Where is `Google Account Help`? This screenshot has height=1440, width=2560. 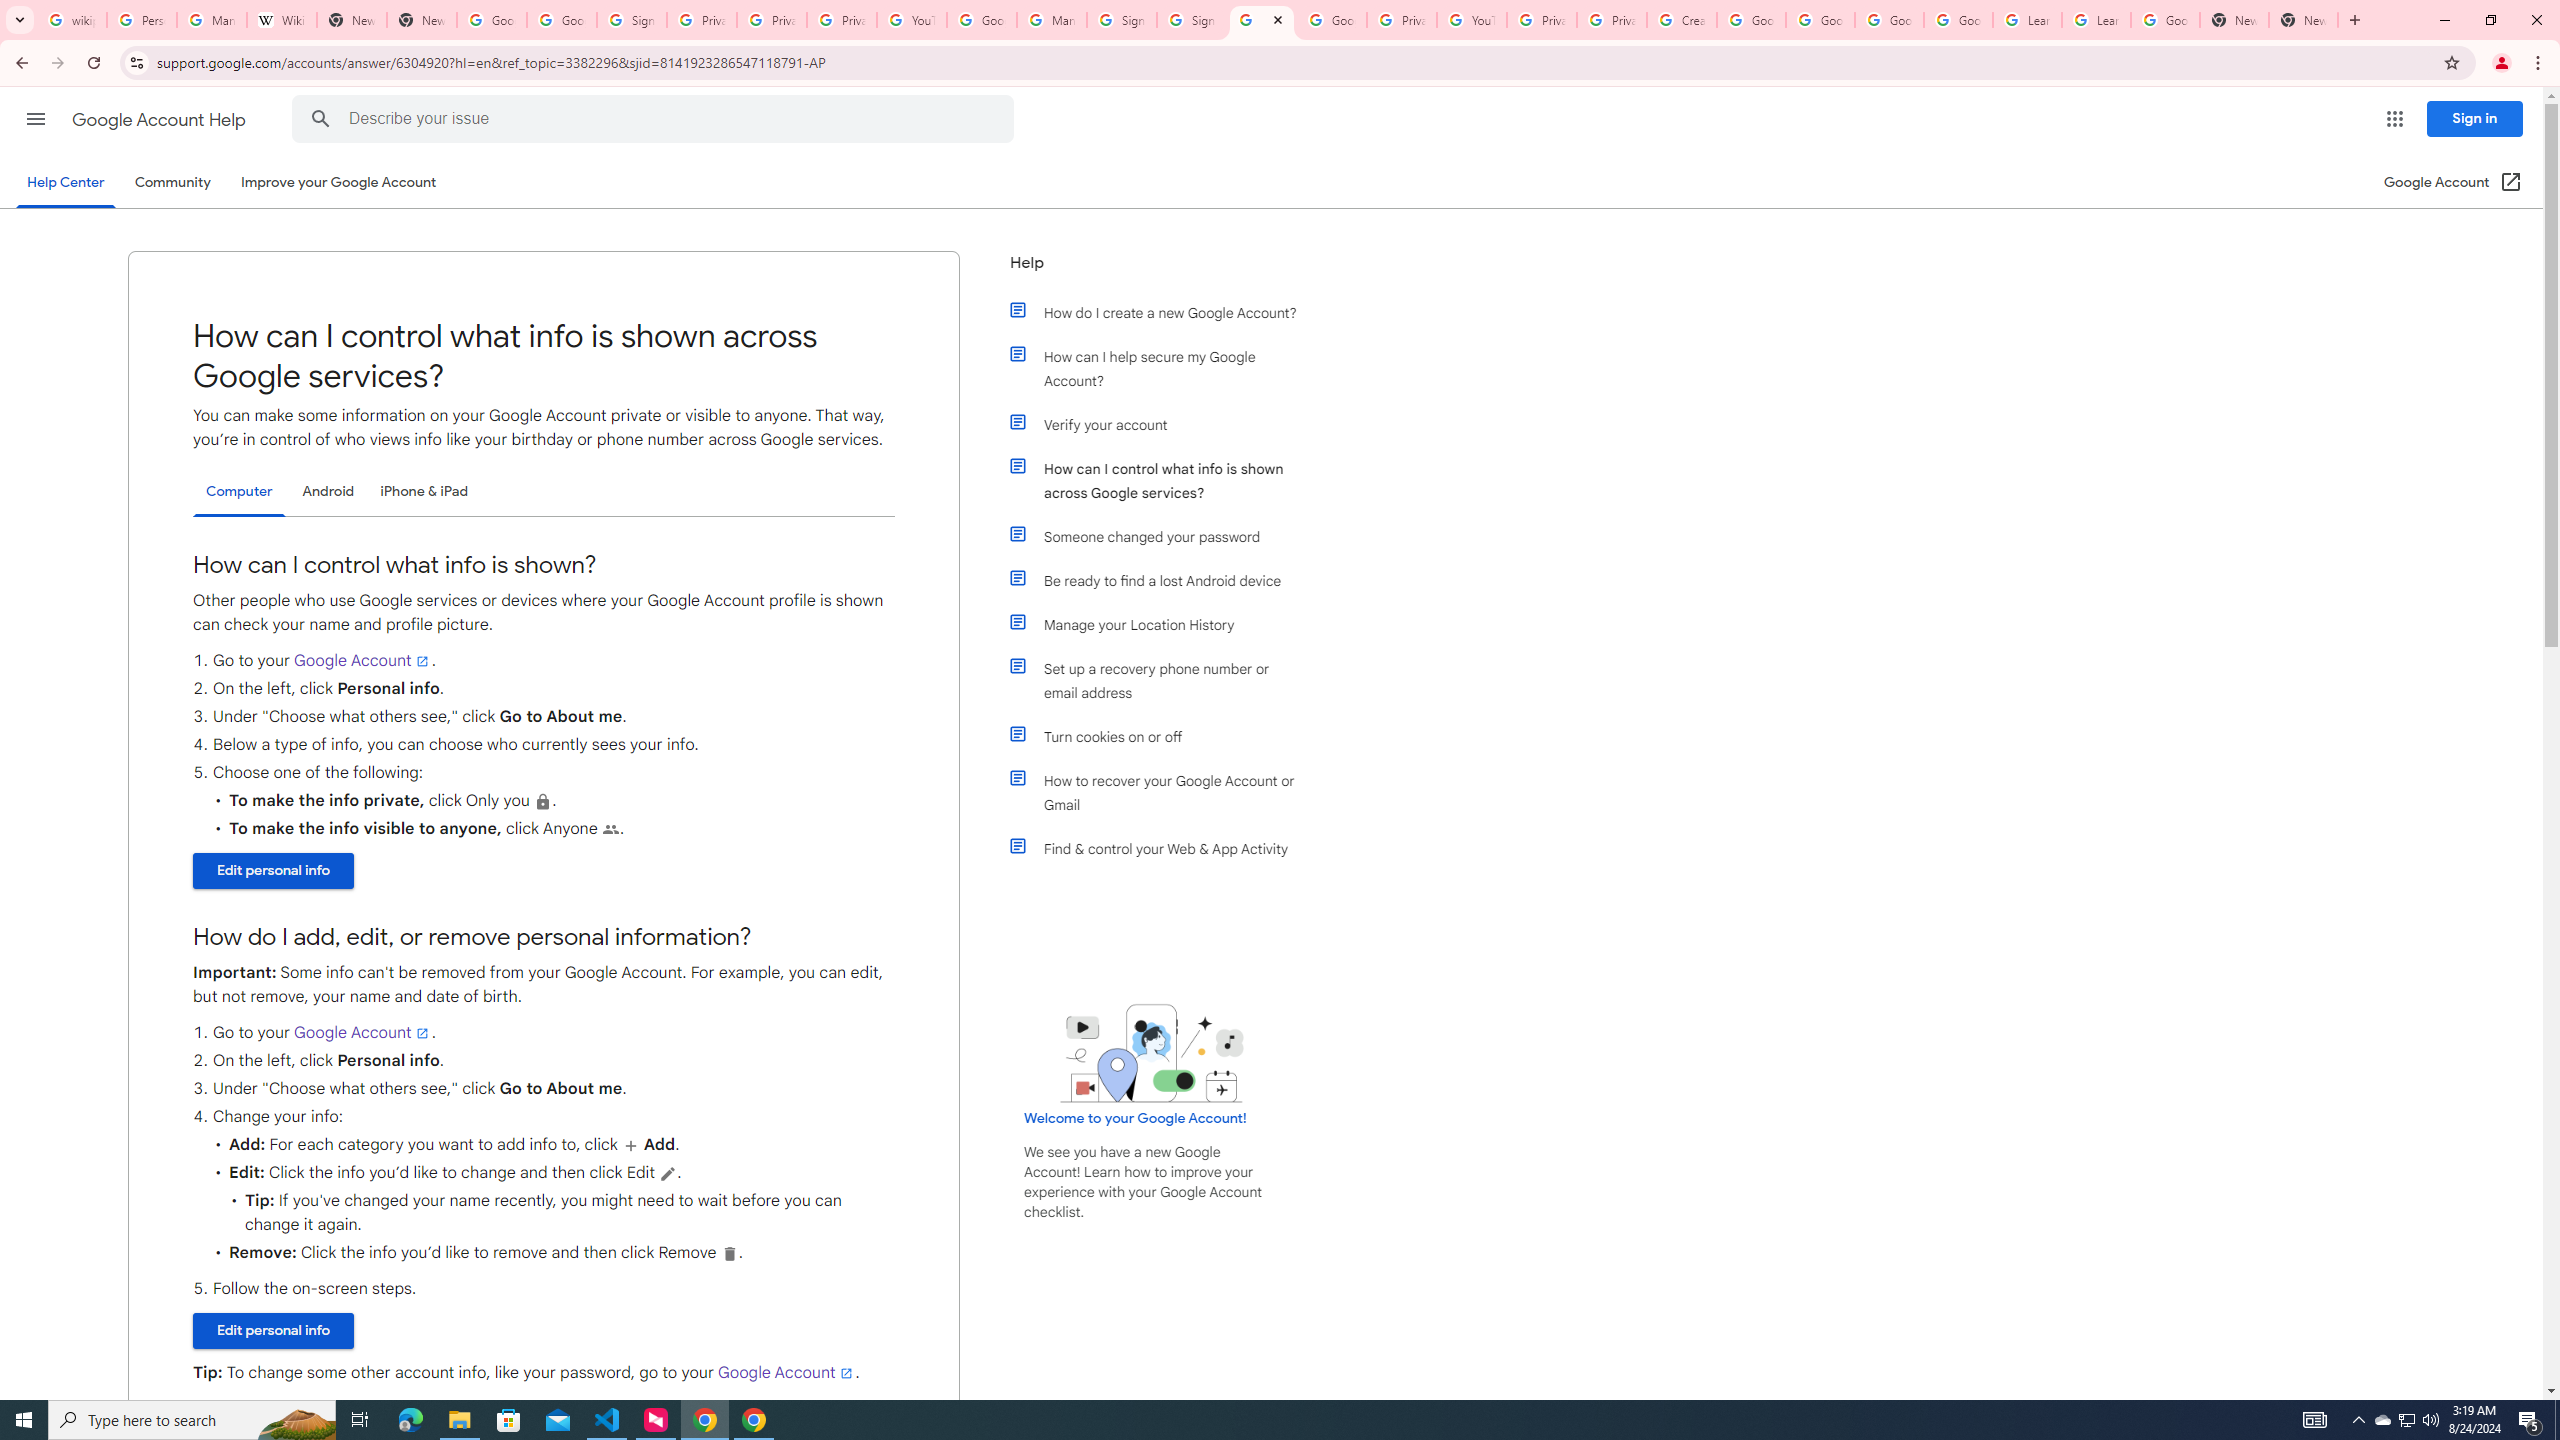 Google Account Help is located at coordinates (1888, 20).